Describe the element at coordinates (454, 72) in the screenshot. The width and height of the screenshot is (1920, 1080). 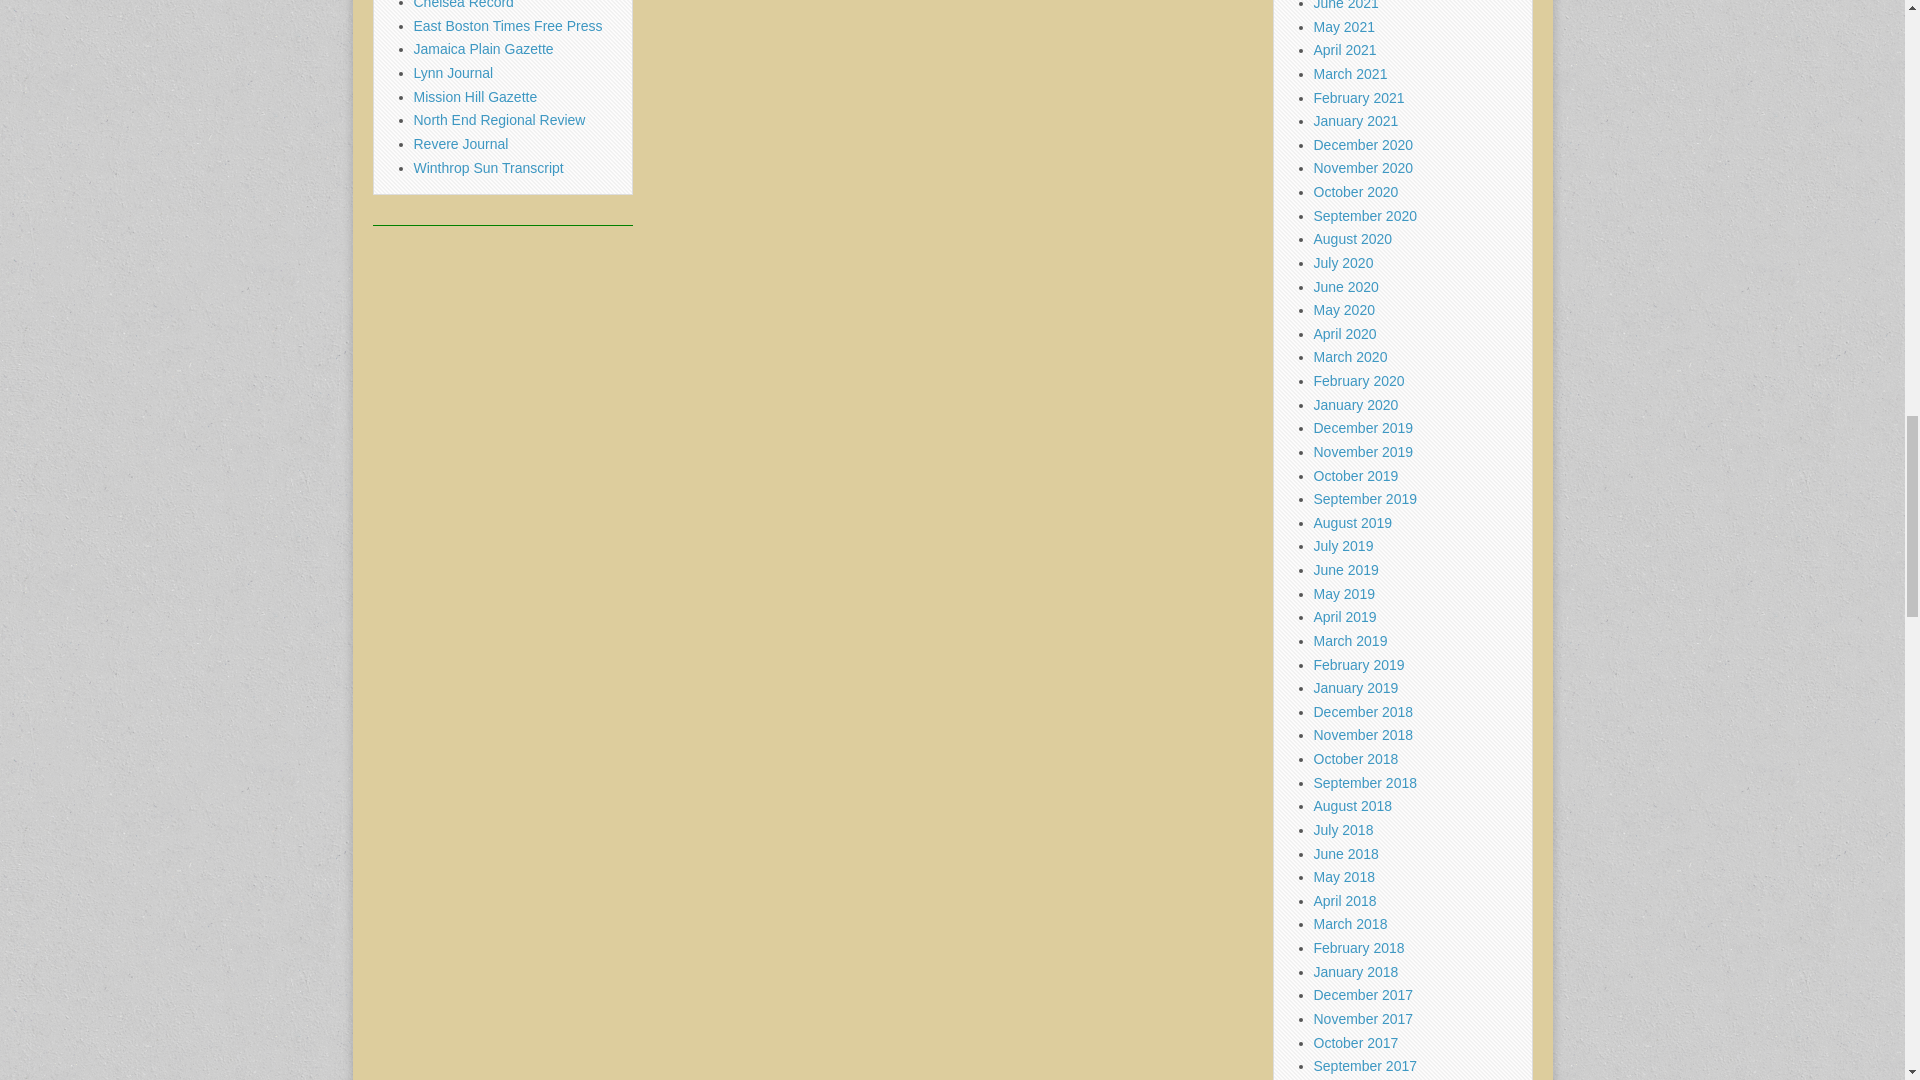
I see `Lynn Journal` at that location.